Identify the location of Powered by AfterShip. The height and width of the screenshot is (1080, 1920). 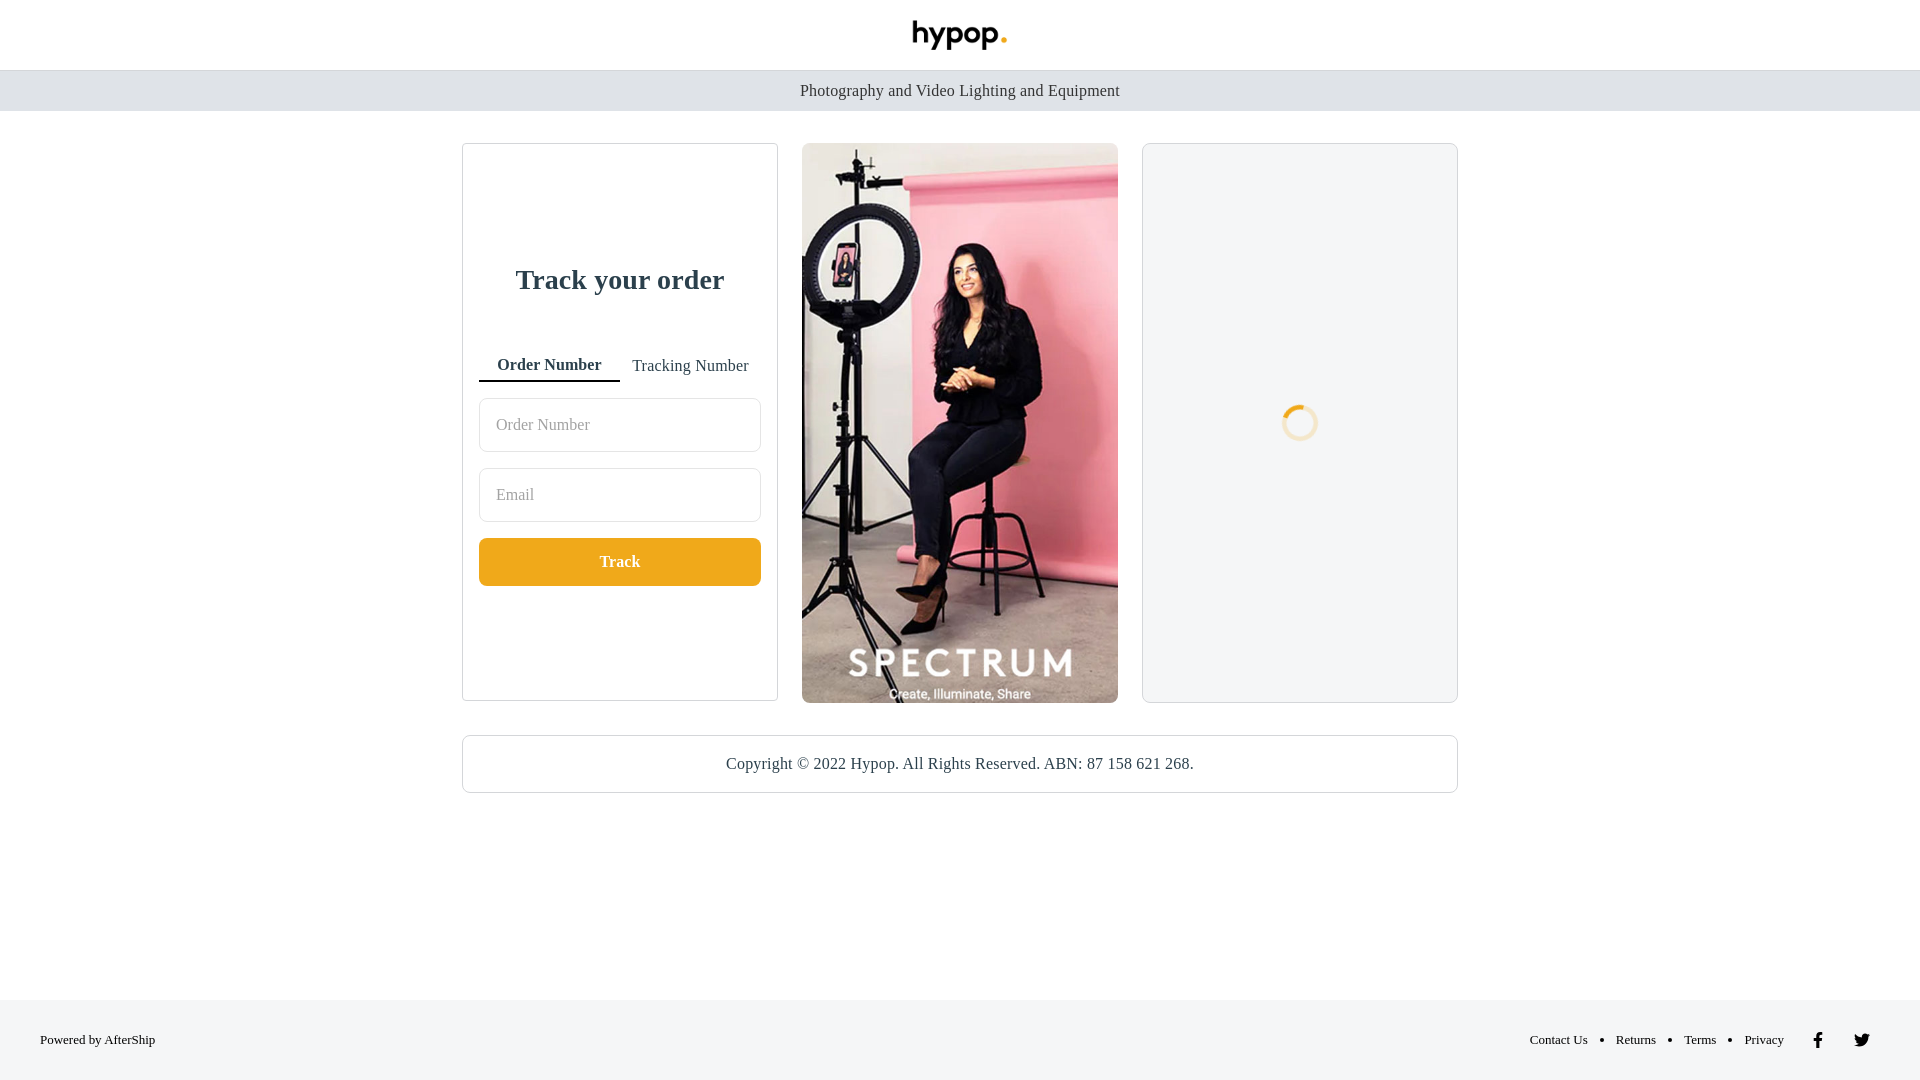
(98, 1040).